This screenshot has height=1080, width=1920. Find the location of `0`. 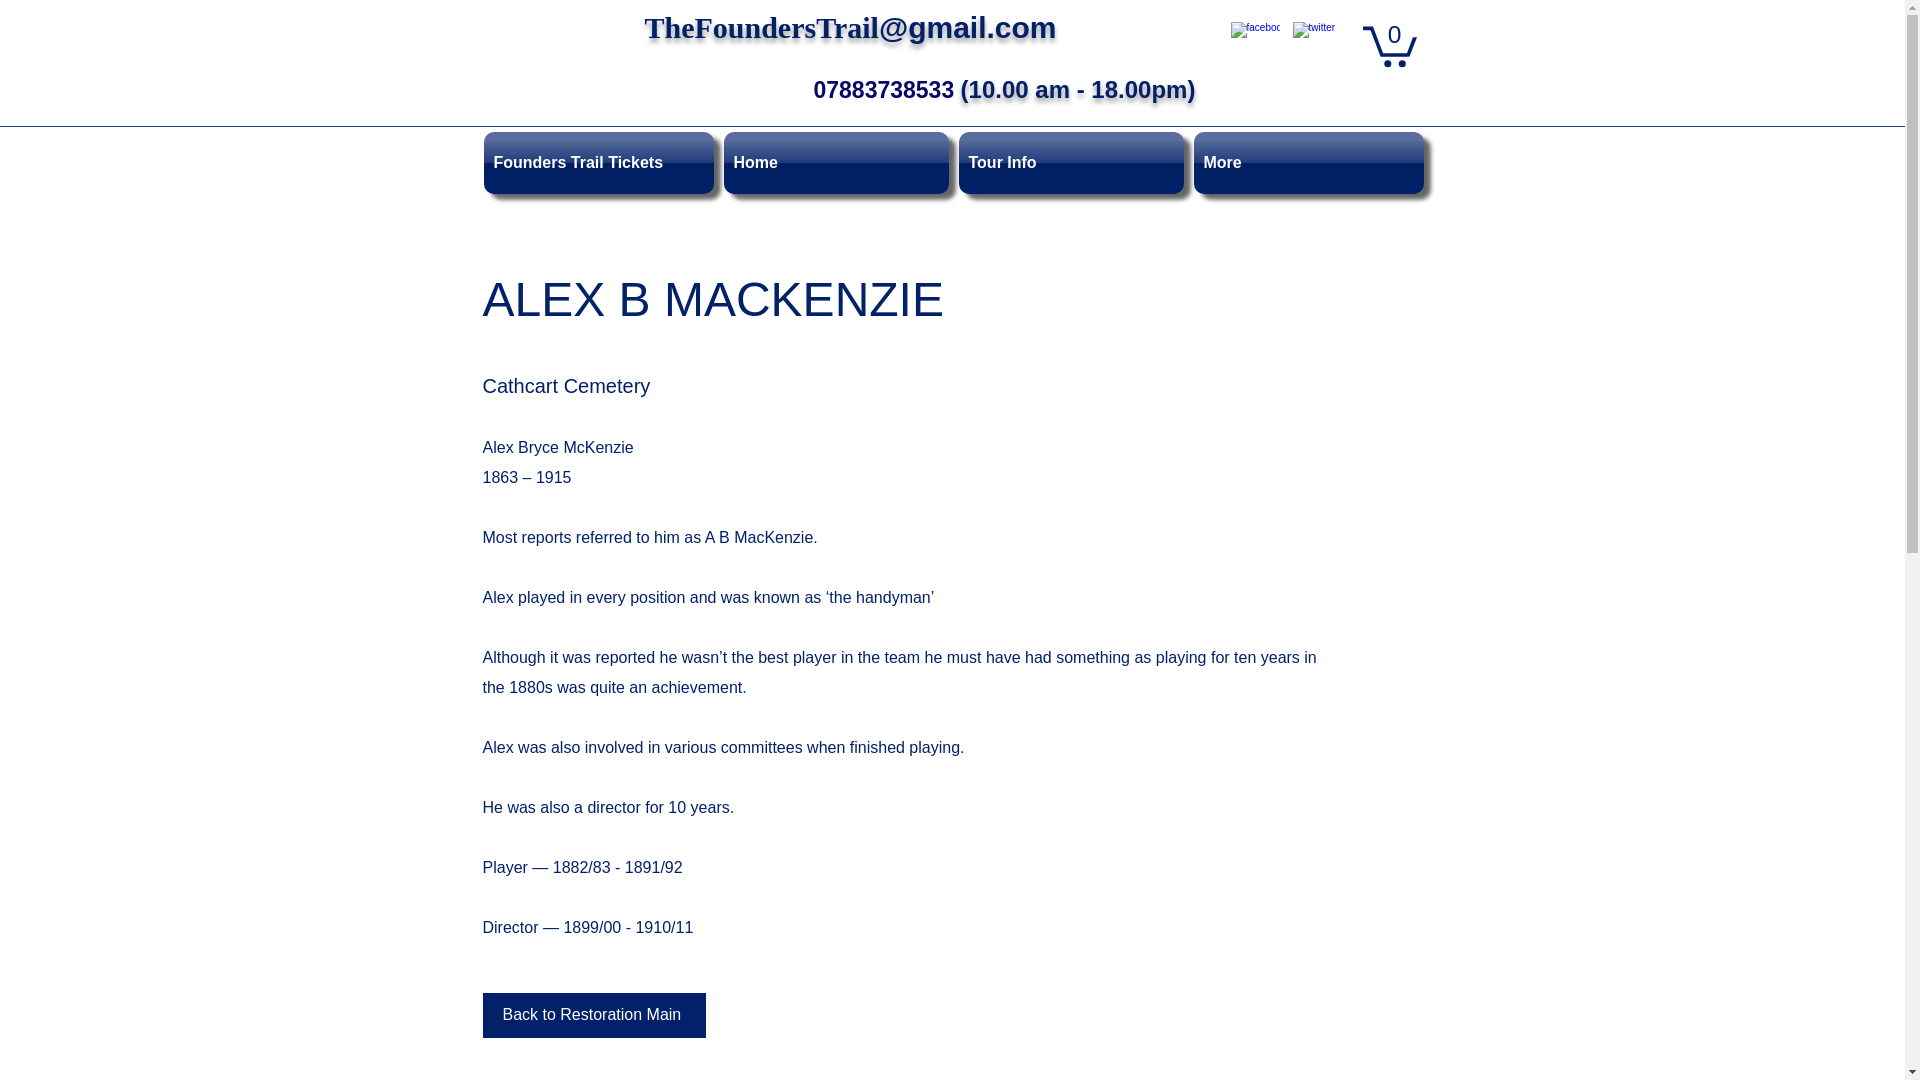

0 is located at coordinates (1388, 44).